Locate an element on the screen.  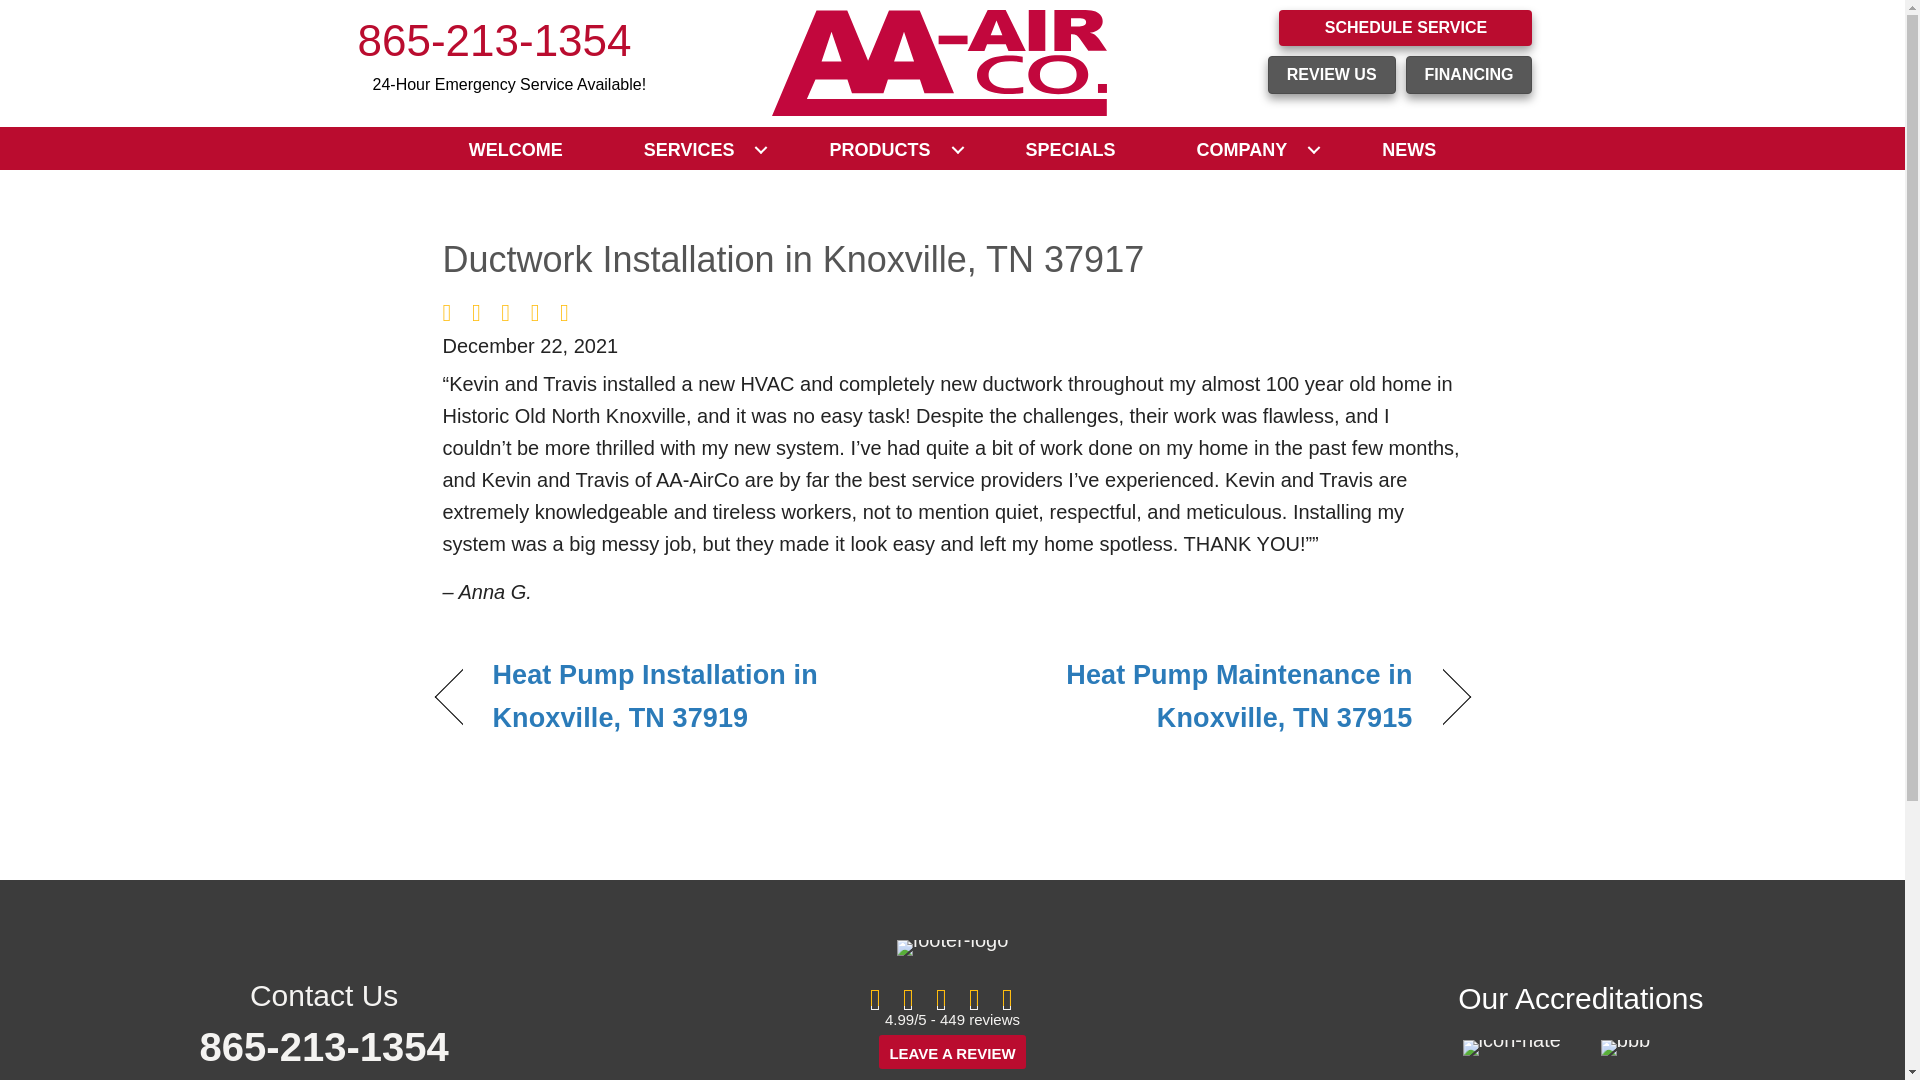
icon-nate is located at coordinates (1512, 1048).